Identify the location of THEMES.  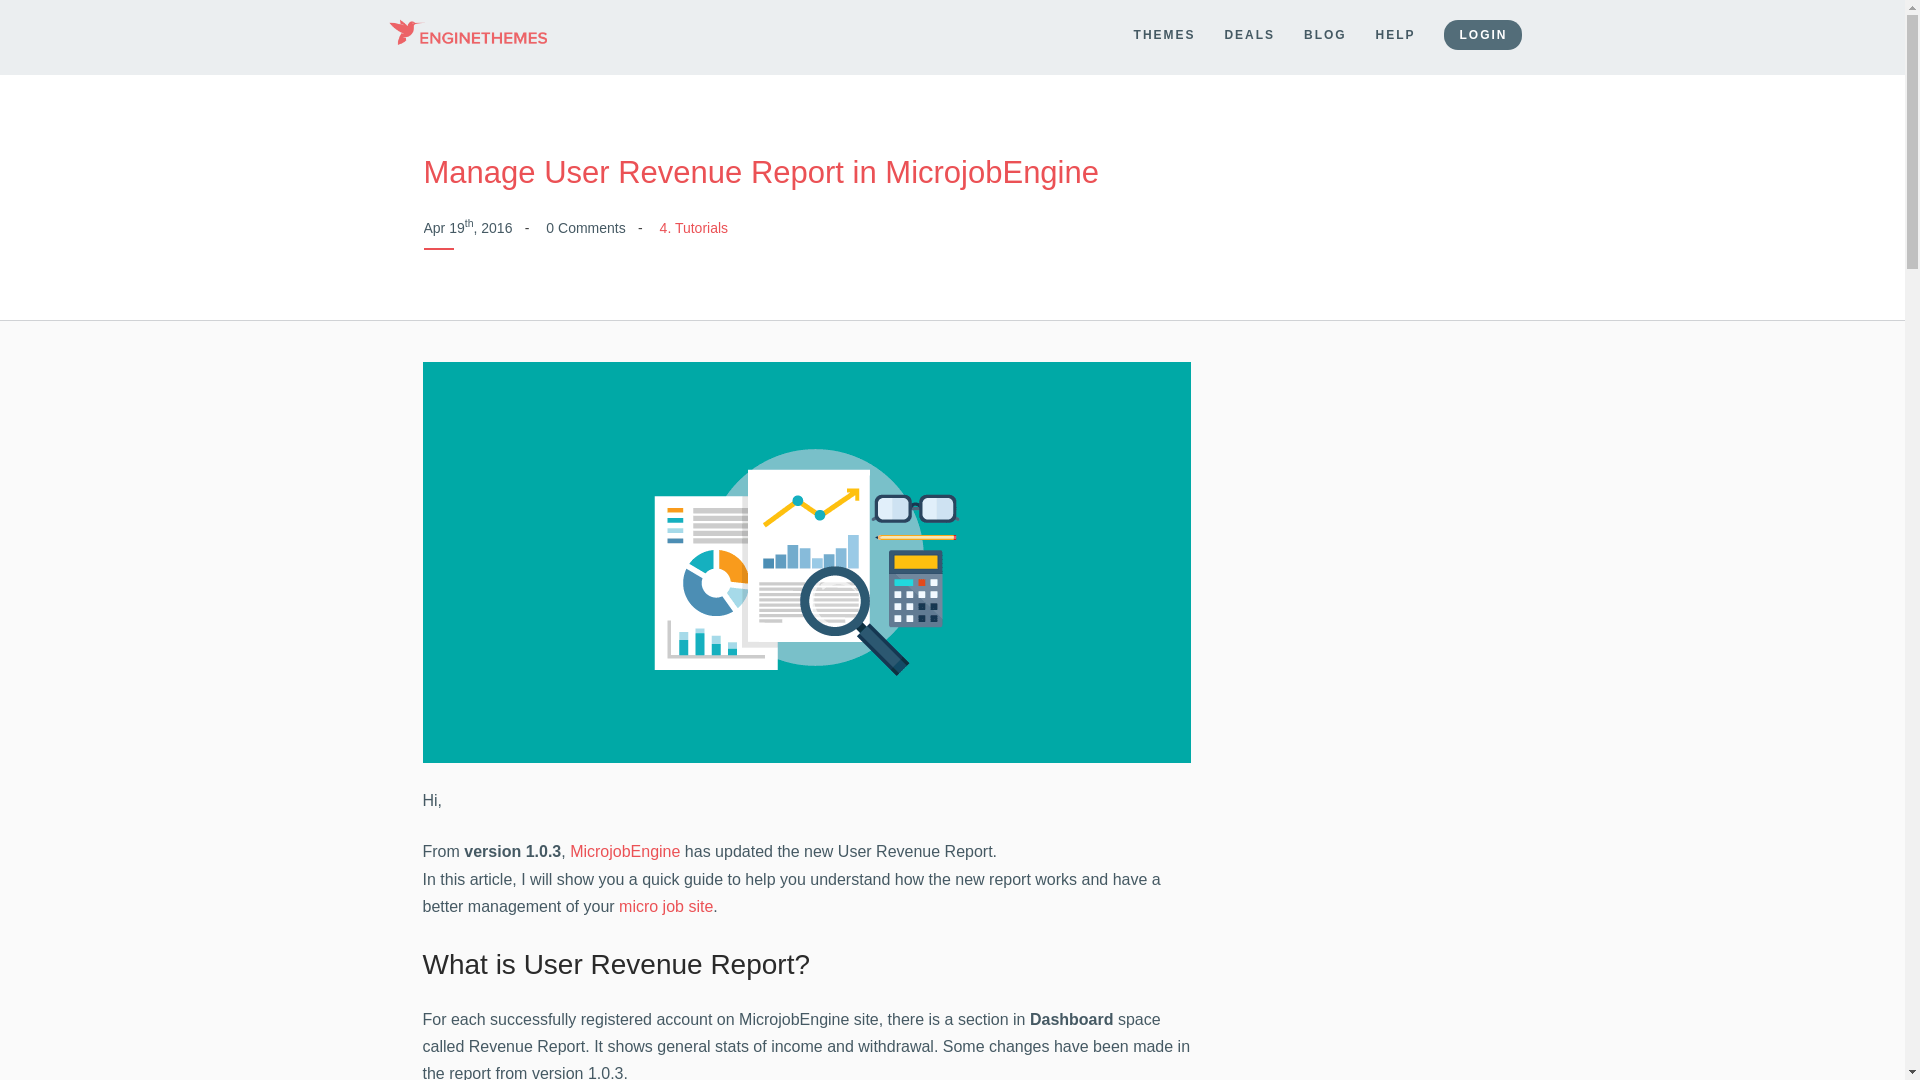
(1165, 35).